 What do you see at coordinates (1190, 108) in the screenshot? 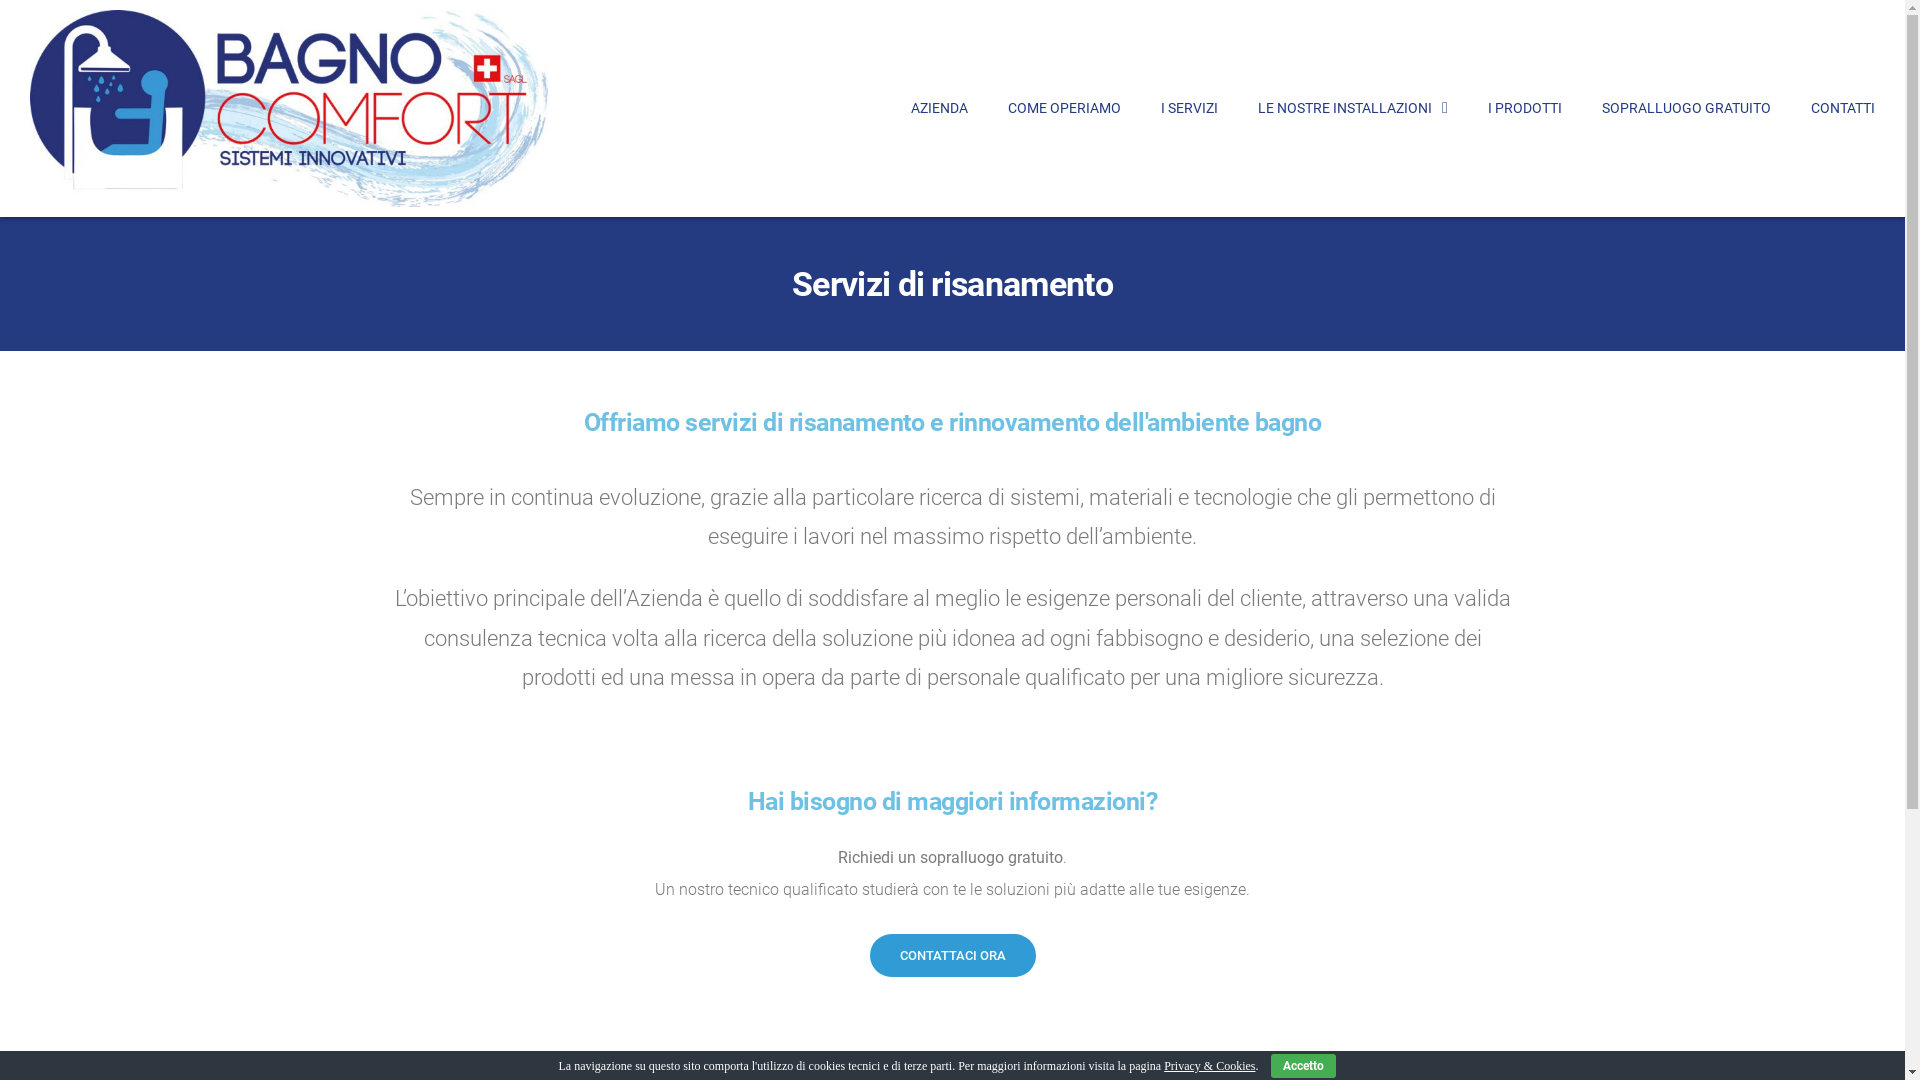
I see `I SERVIZI` at bounding box center [1190, 108].